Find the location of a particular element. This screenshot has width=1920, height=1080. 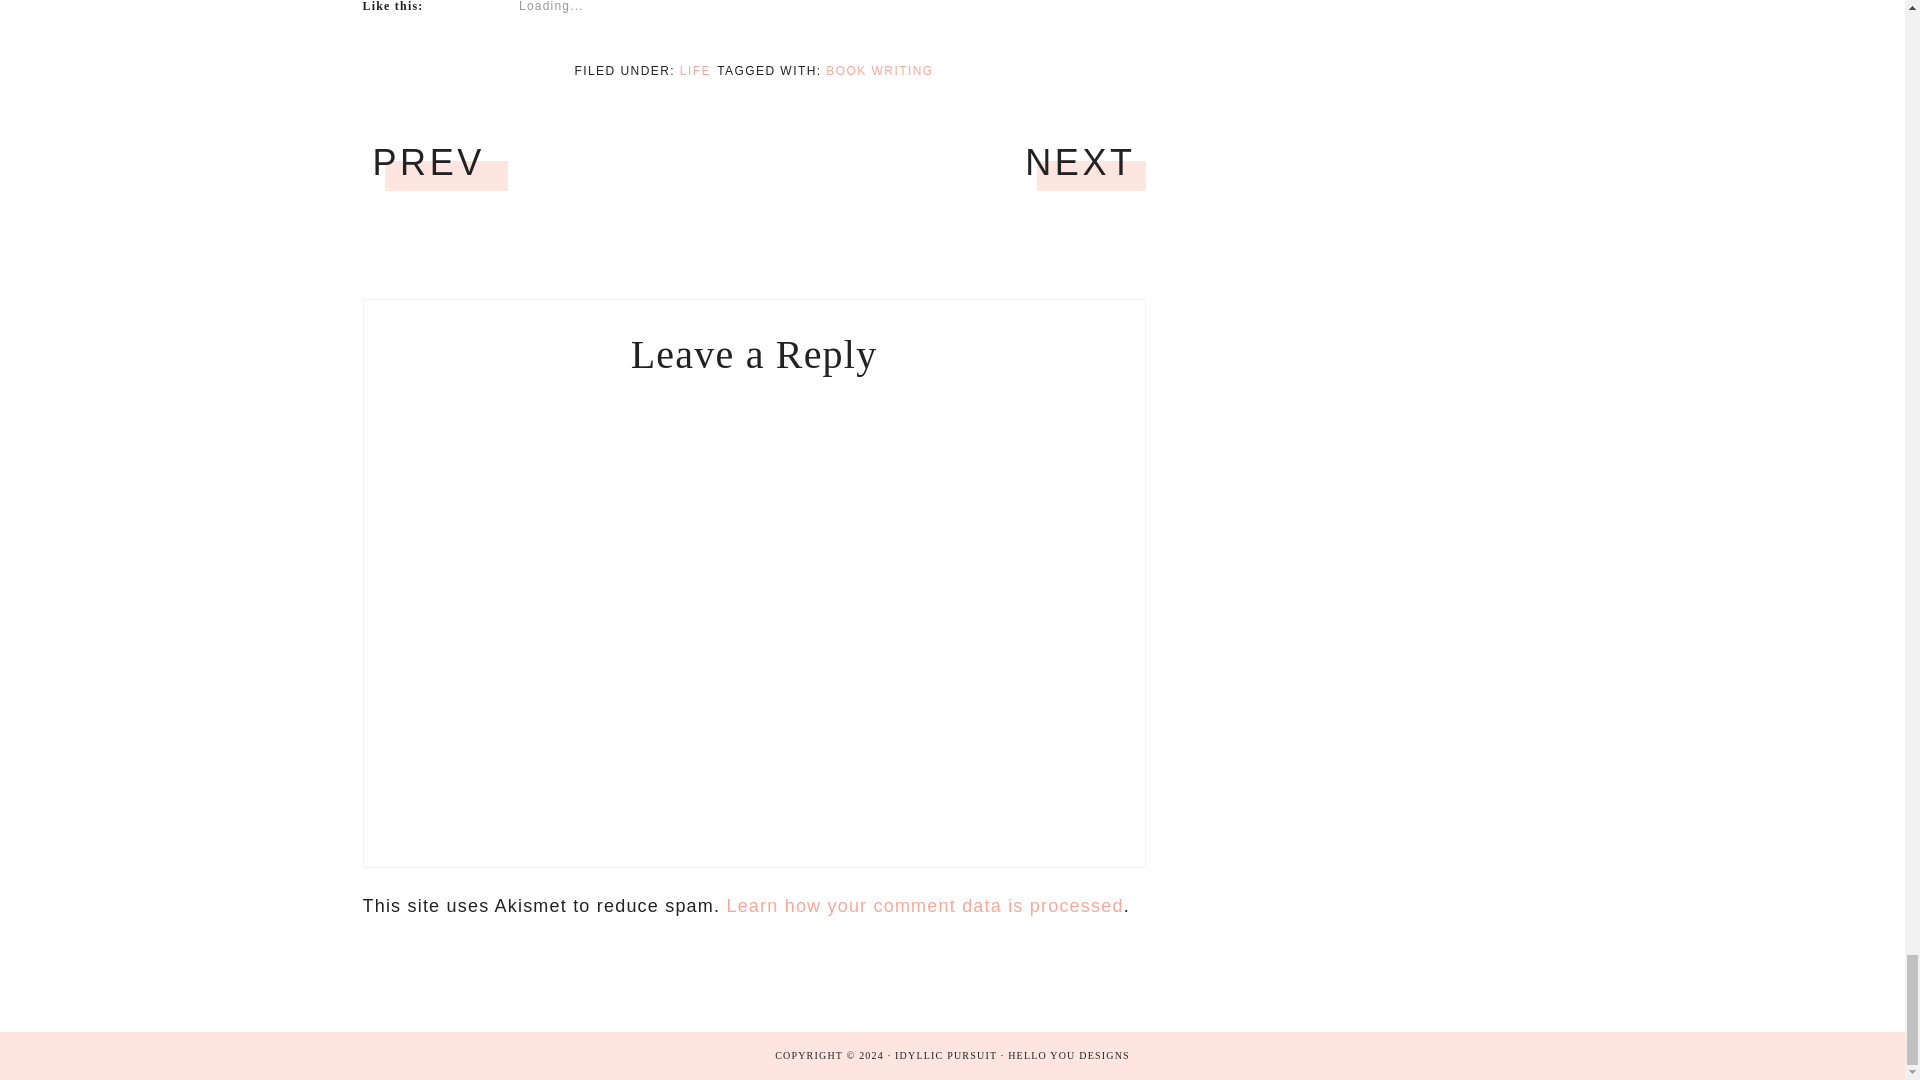

BOOK WRITING is located at coordinates (879, 70).